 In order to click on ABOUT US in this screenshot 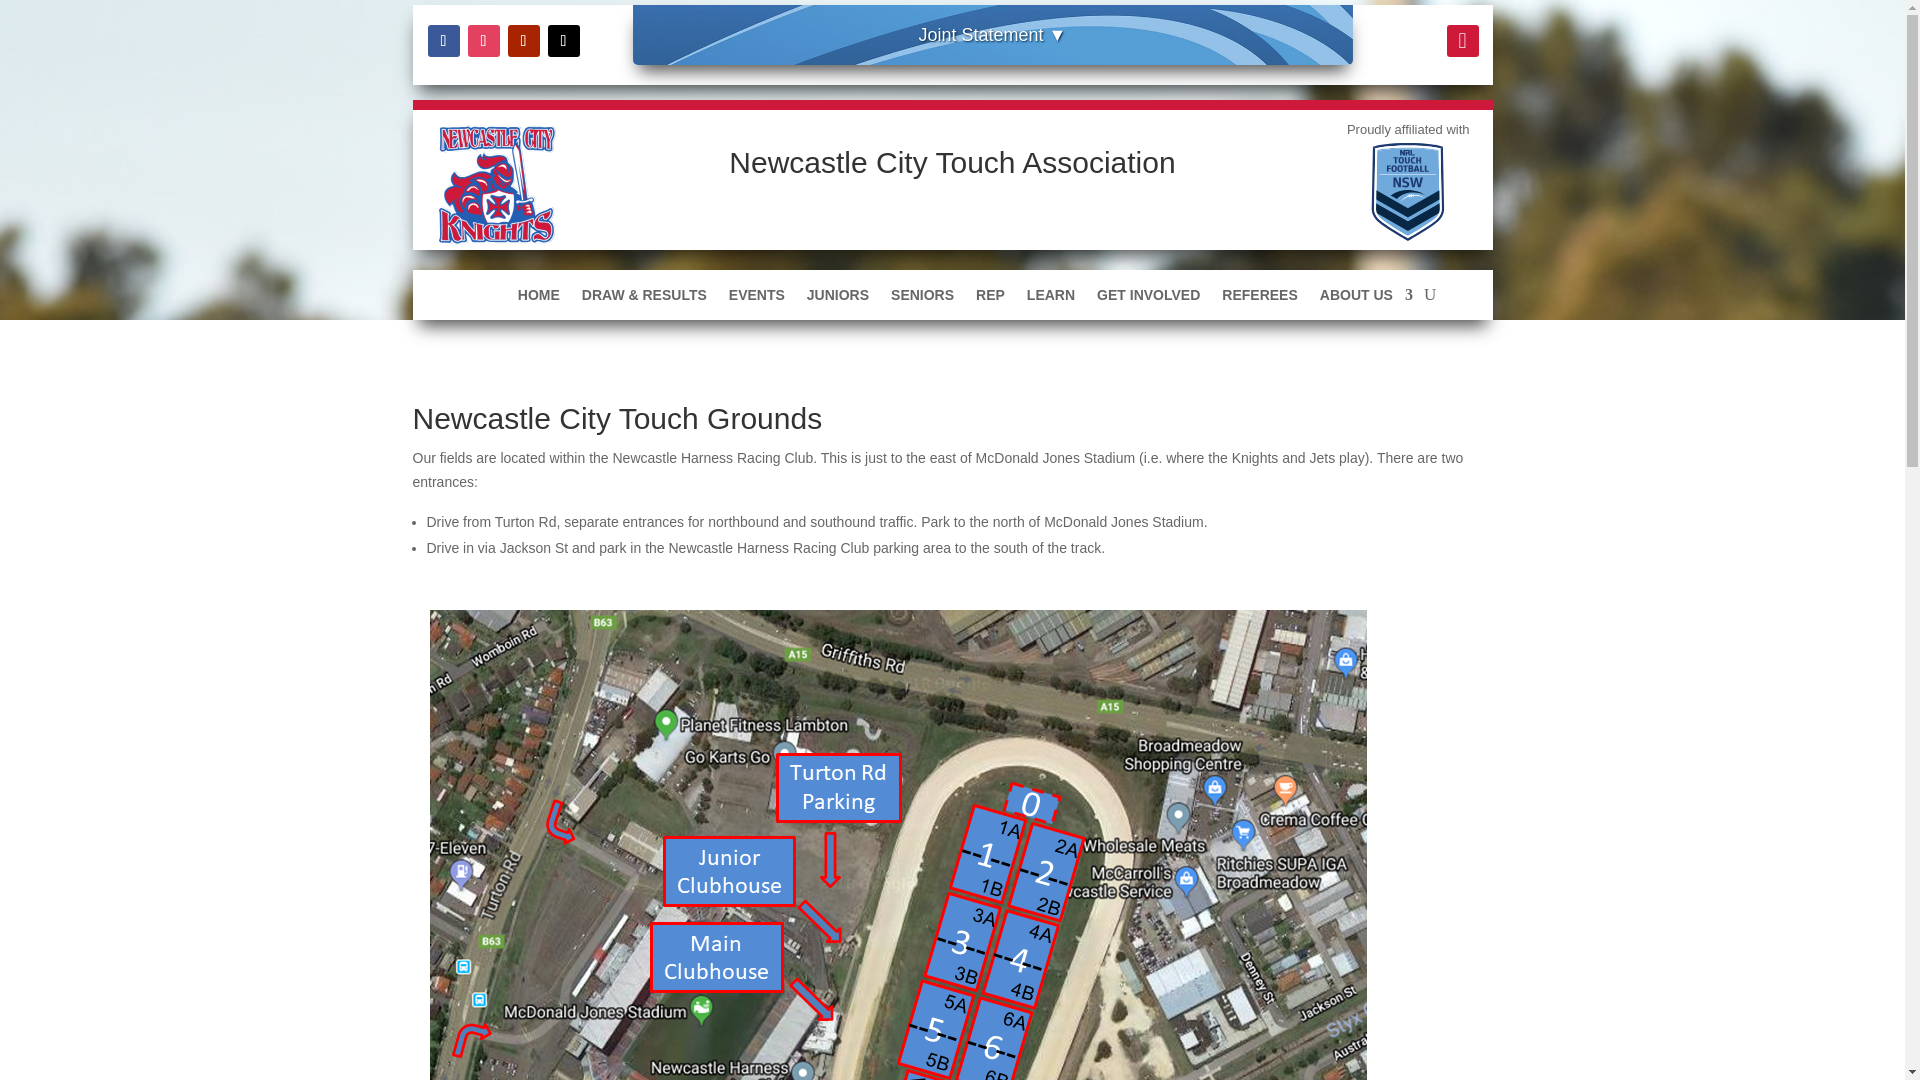, I will do `click(1366, 298)`.